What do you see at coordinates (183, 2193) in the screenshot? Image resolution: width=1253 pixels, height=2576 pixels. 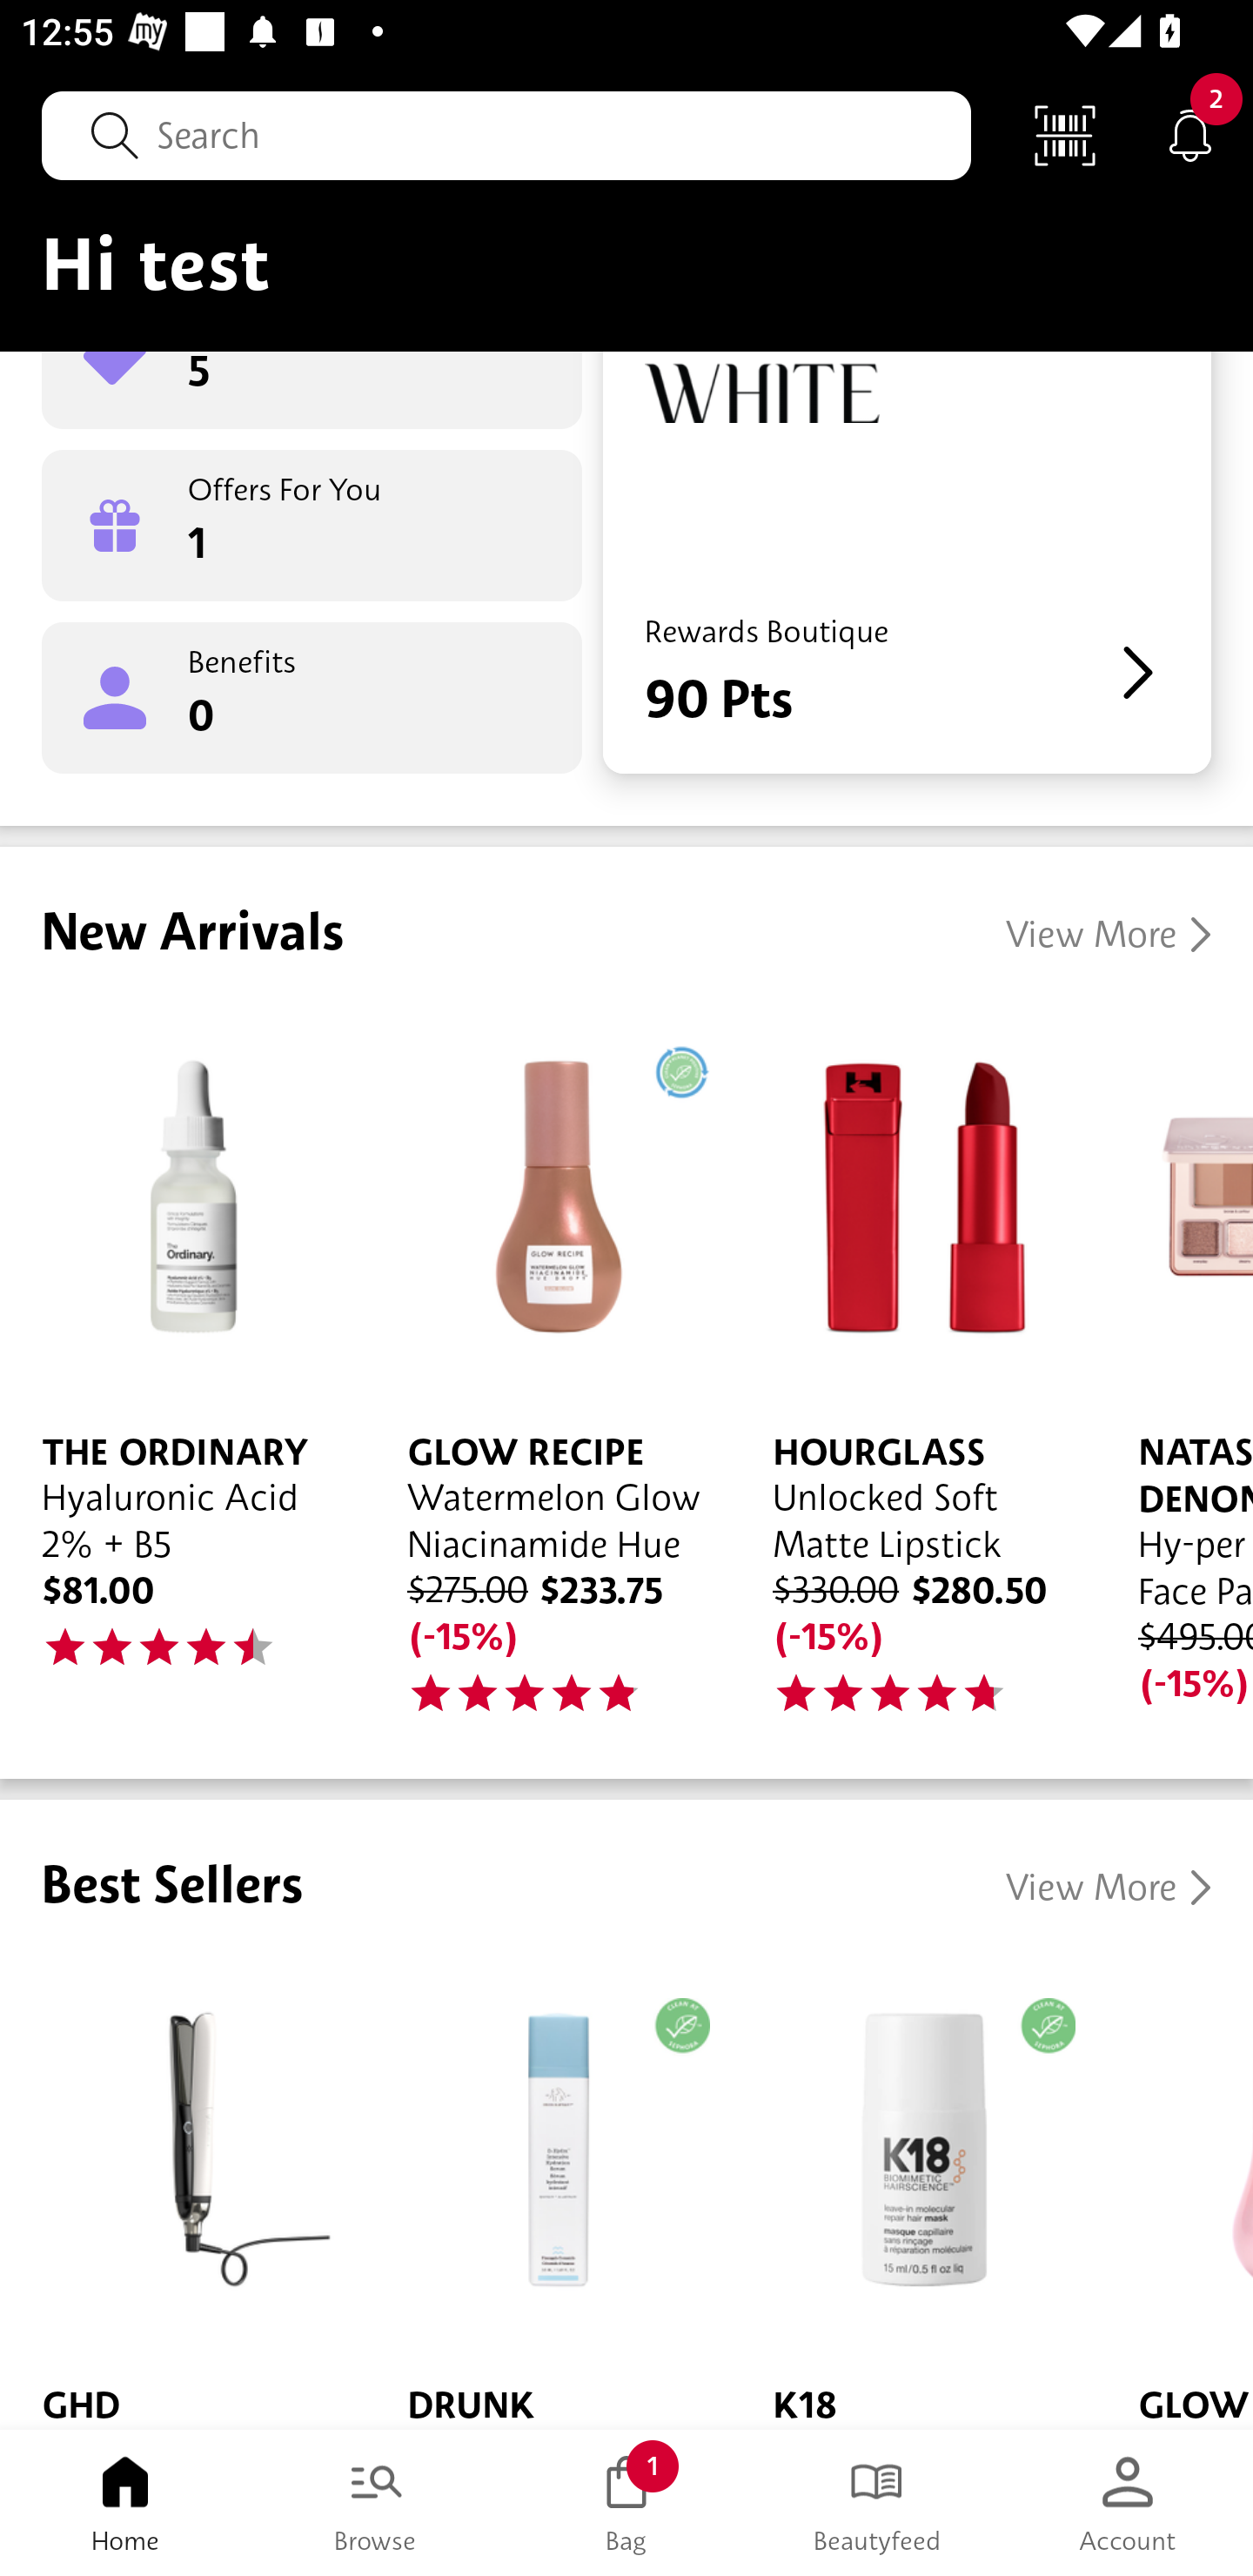 I see `GHD Platinum+ Styler` at bounding box center [183, 2193].